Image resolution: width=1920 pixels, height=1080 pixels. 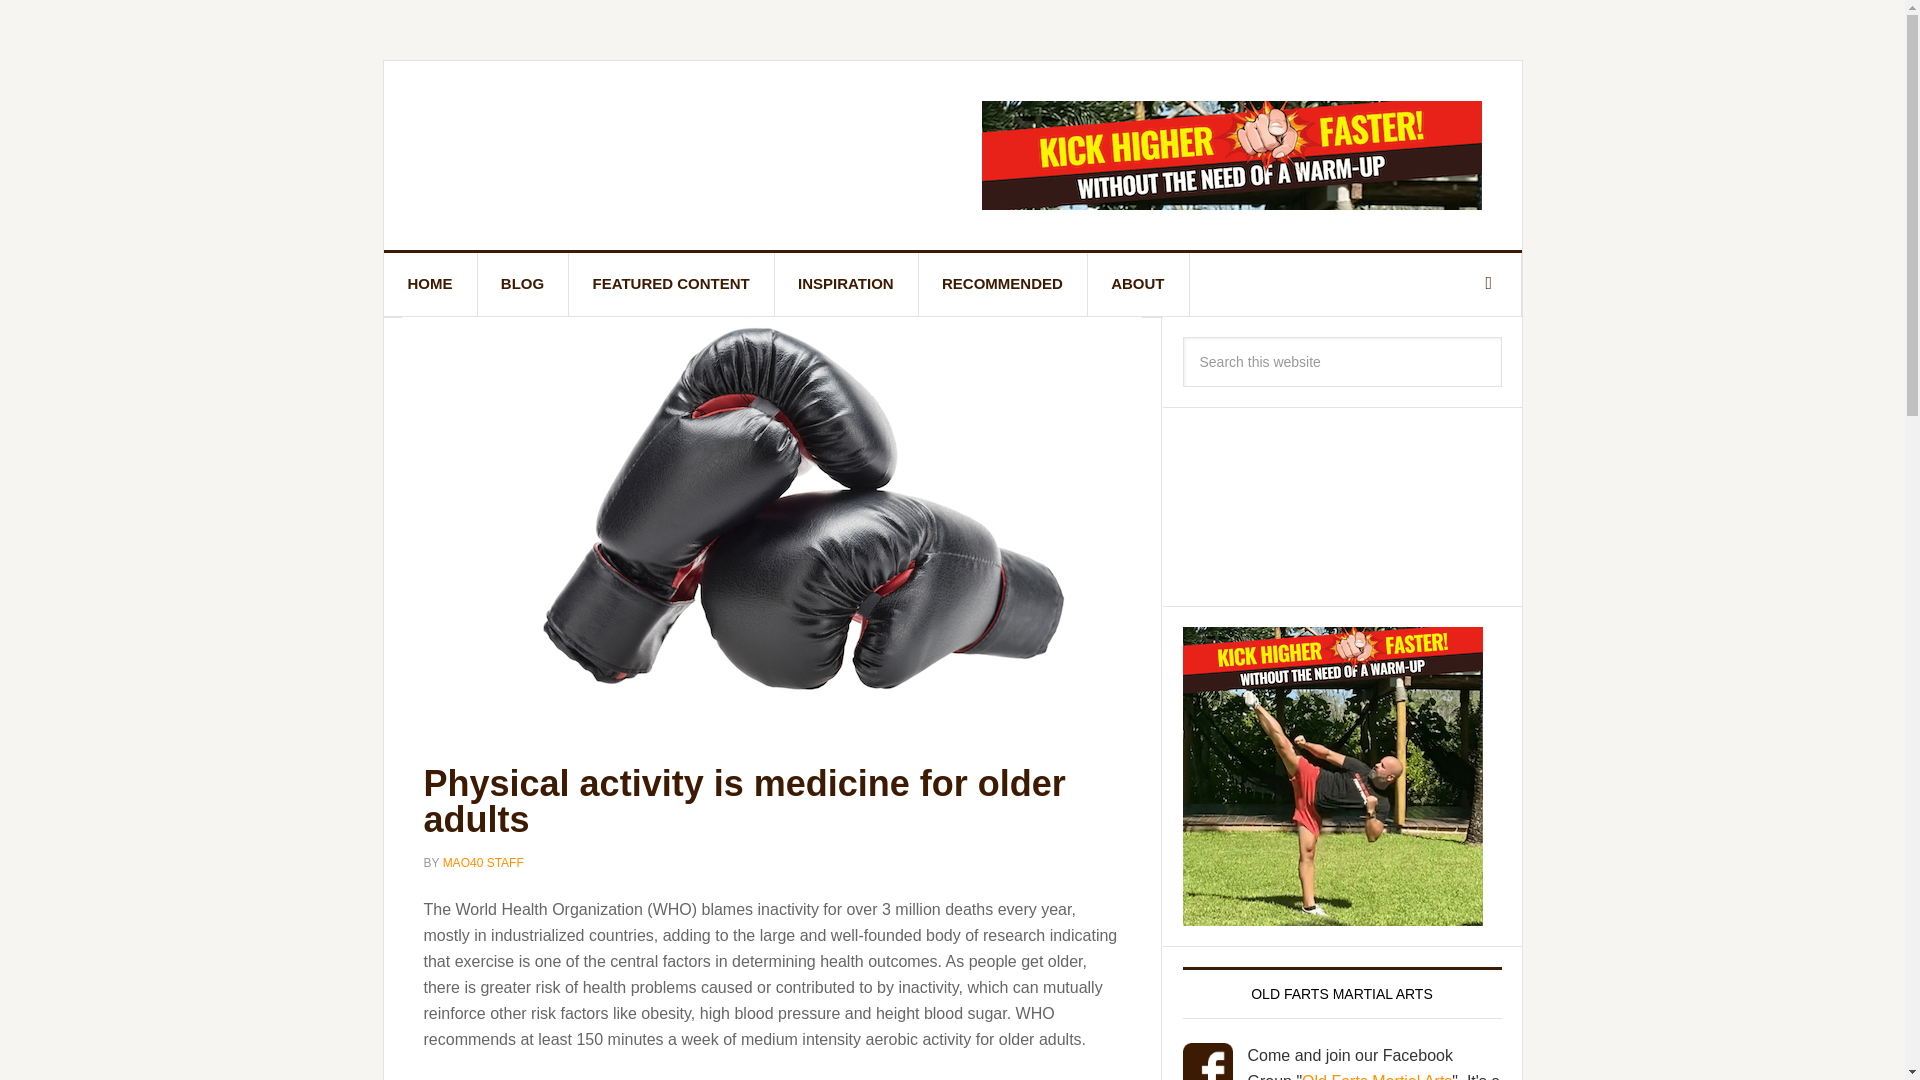 I want to click on RECOMMENDED, so click(x=1002, y=284).